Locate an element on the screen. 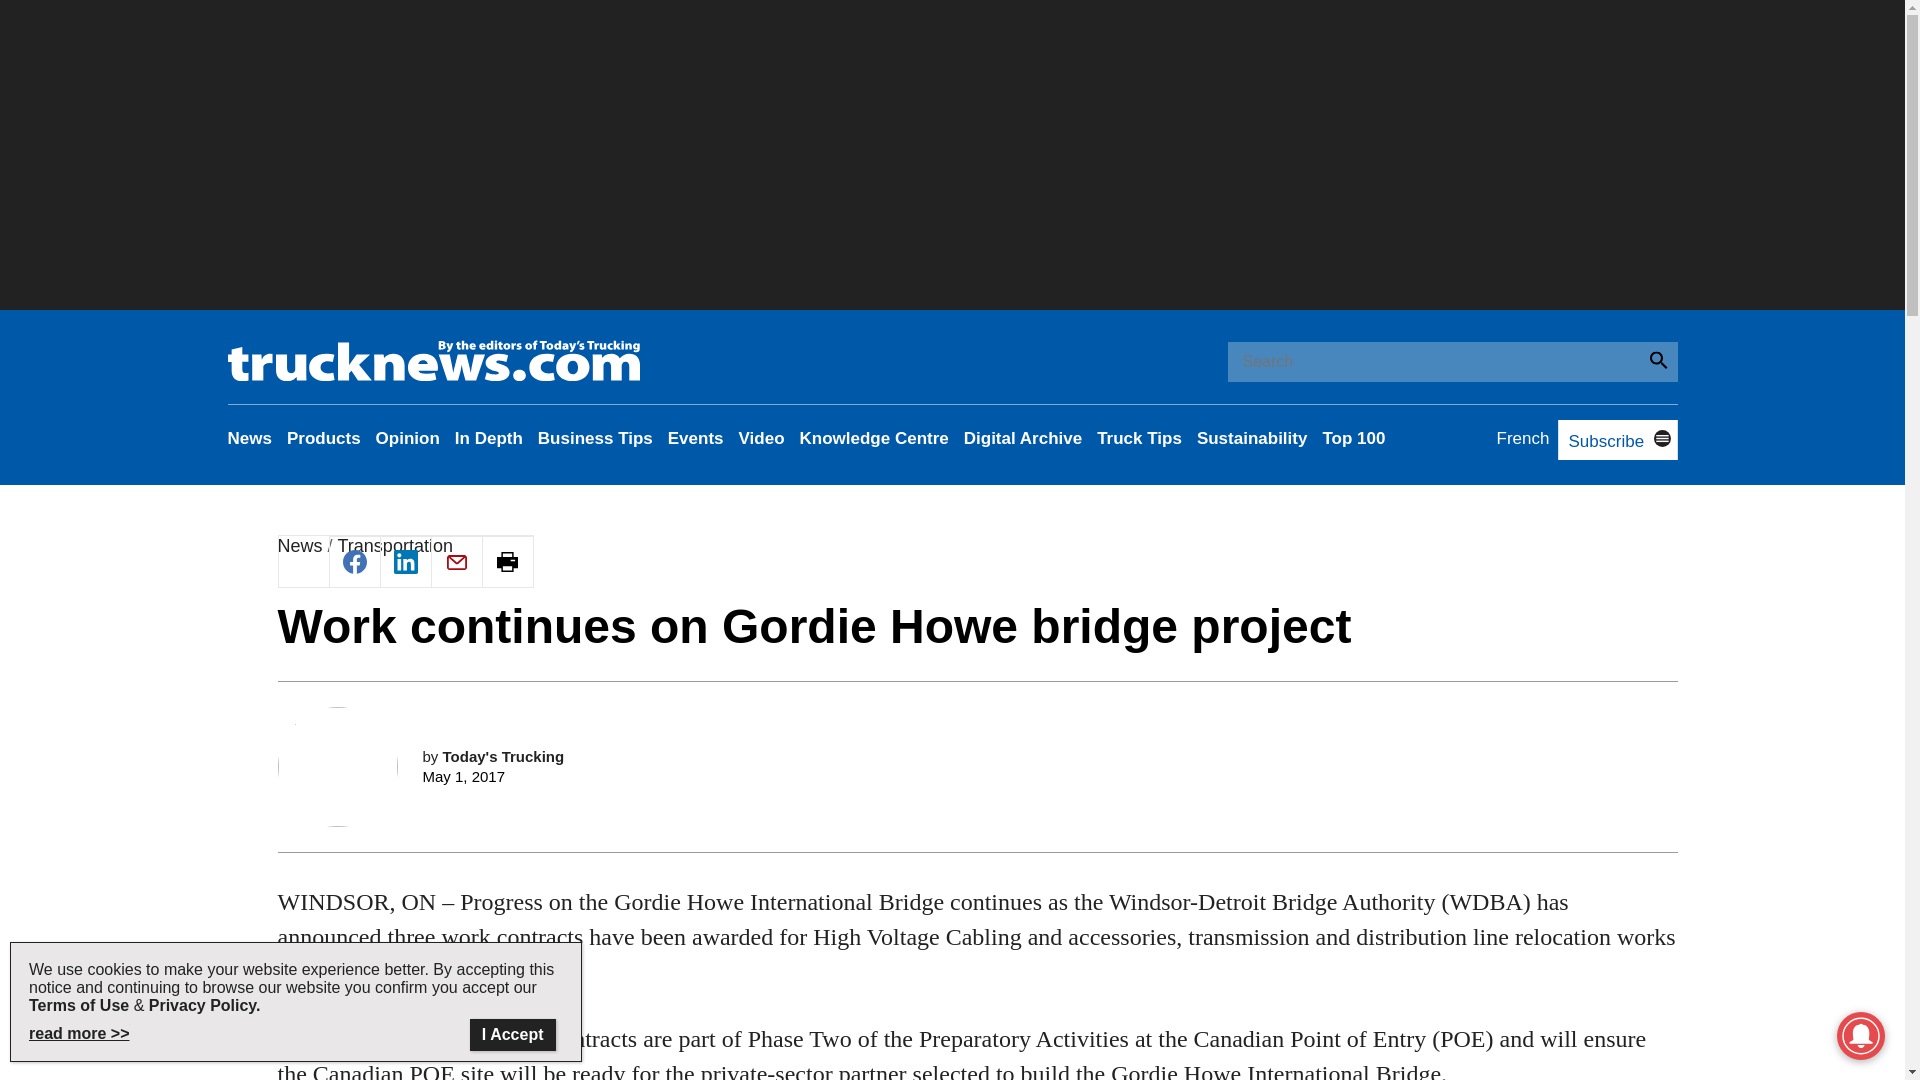  Sustainability is located at coordinates (1252, 438).